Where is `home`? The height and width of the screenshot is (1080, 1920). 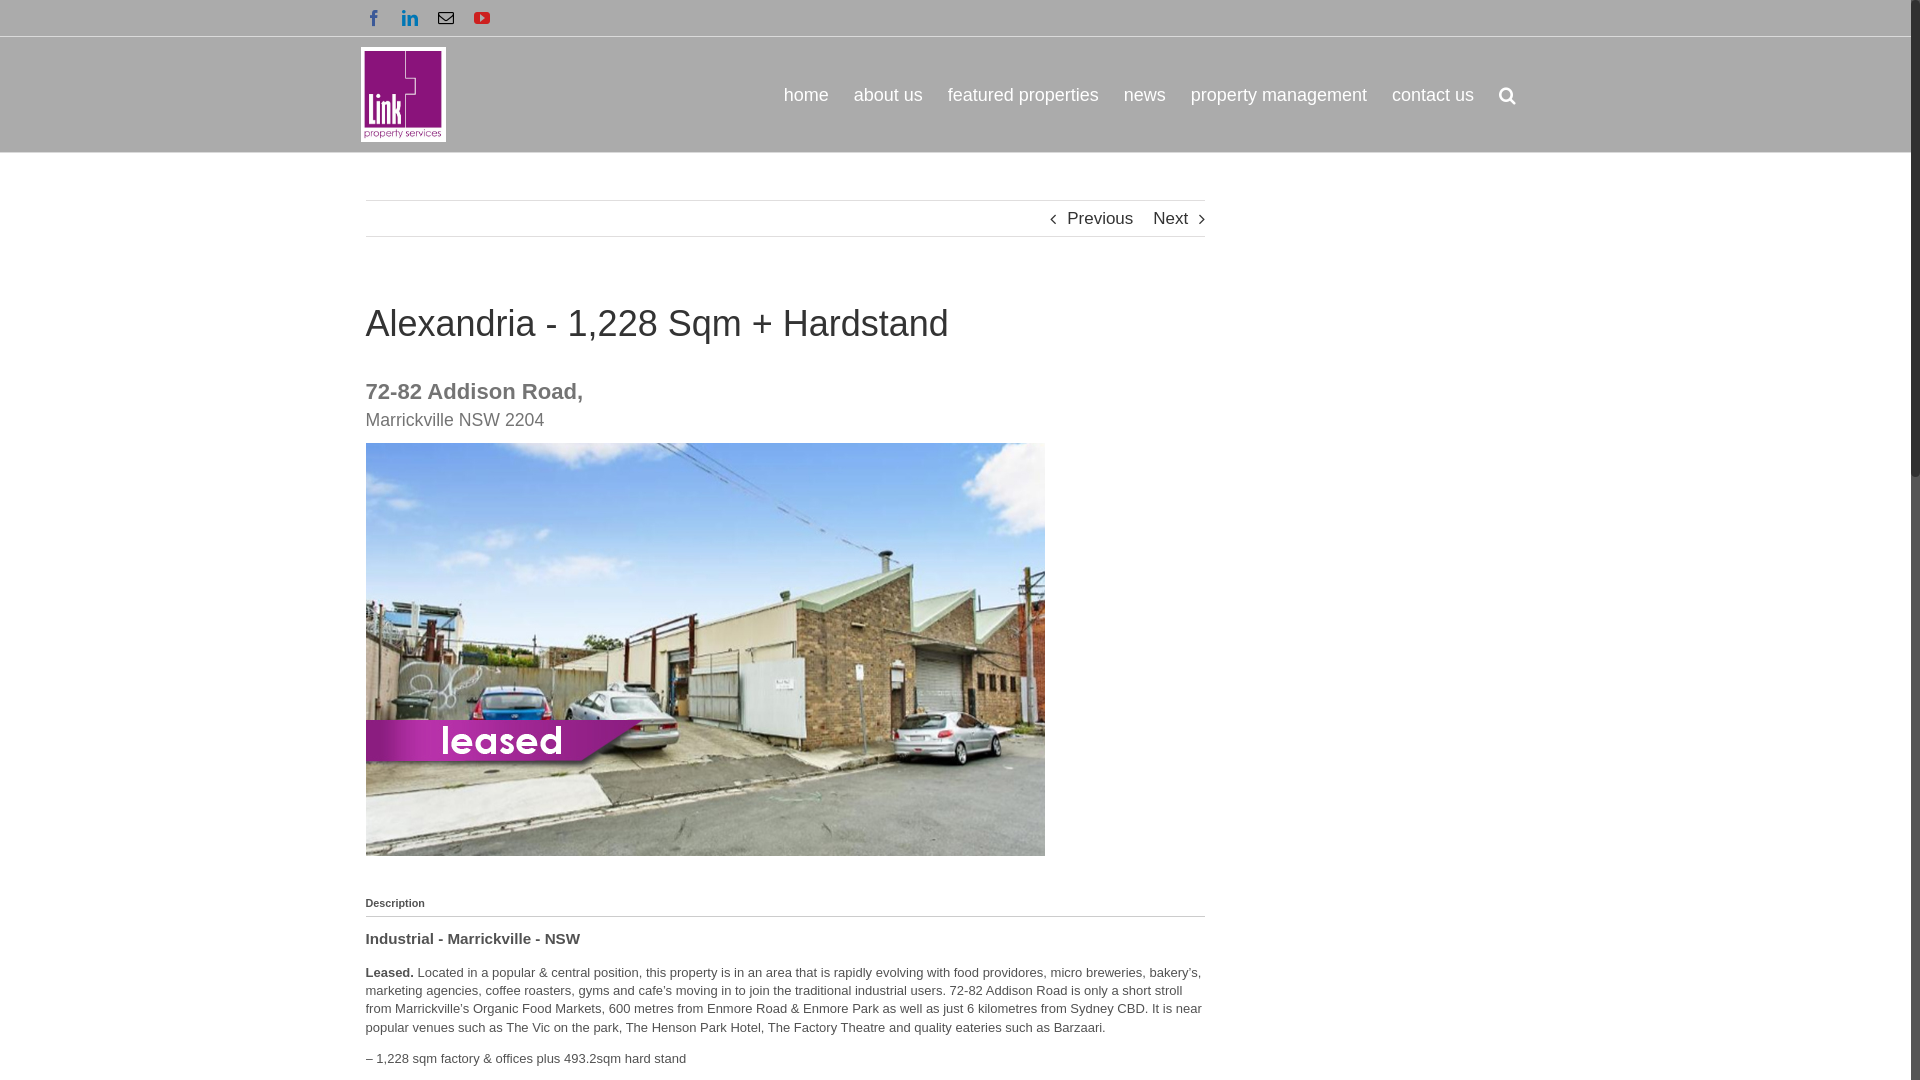
home is located at coordinates (806, 94).